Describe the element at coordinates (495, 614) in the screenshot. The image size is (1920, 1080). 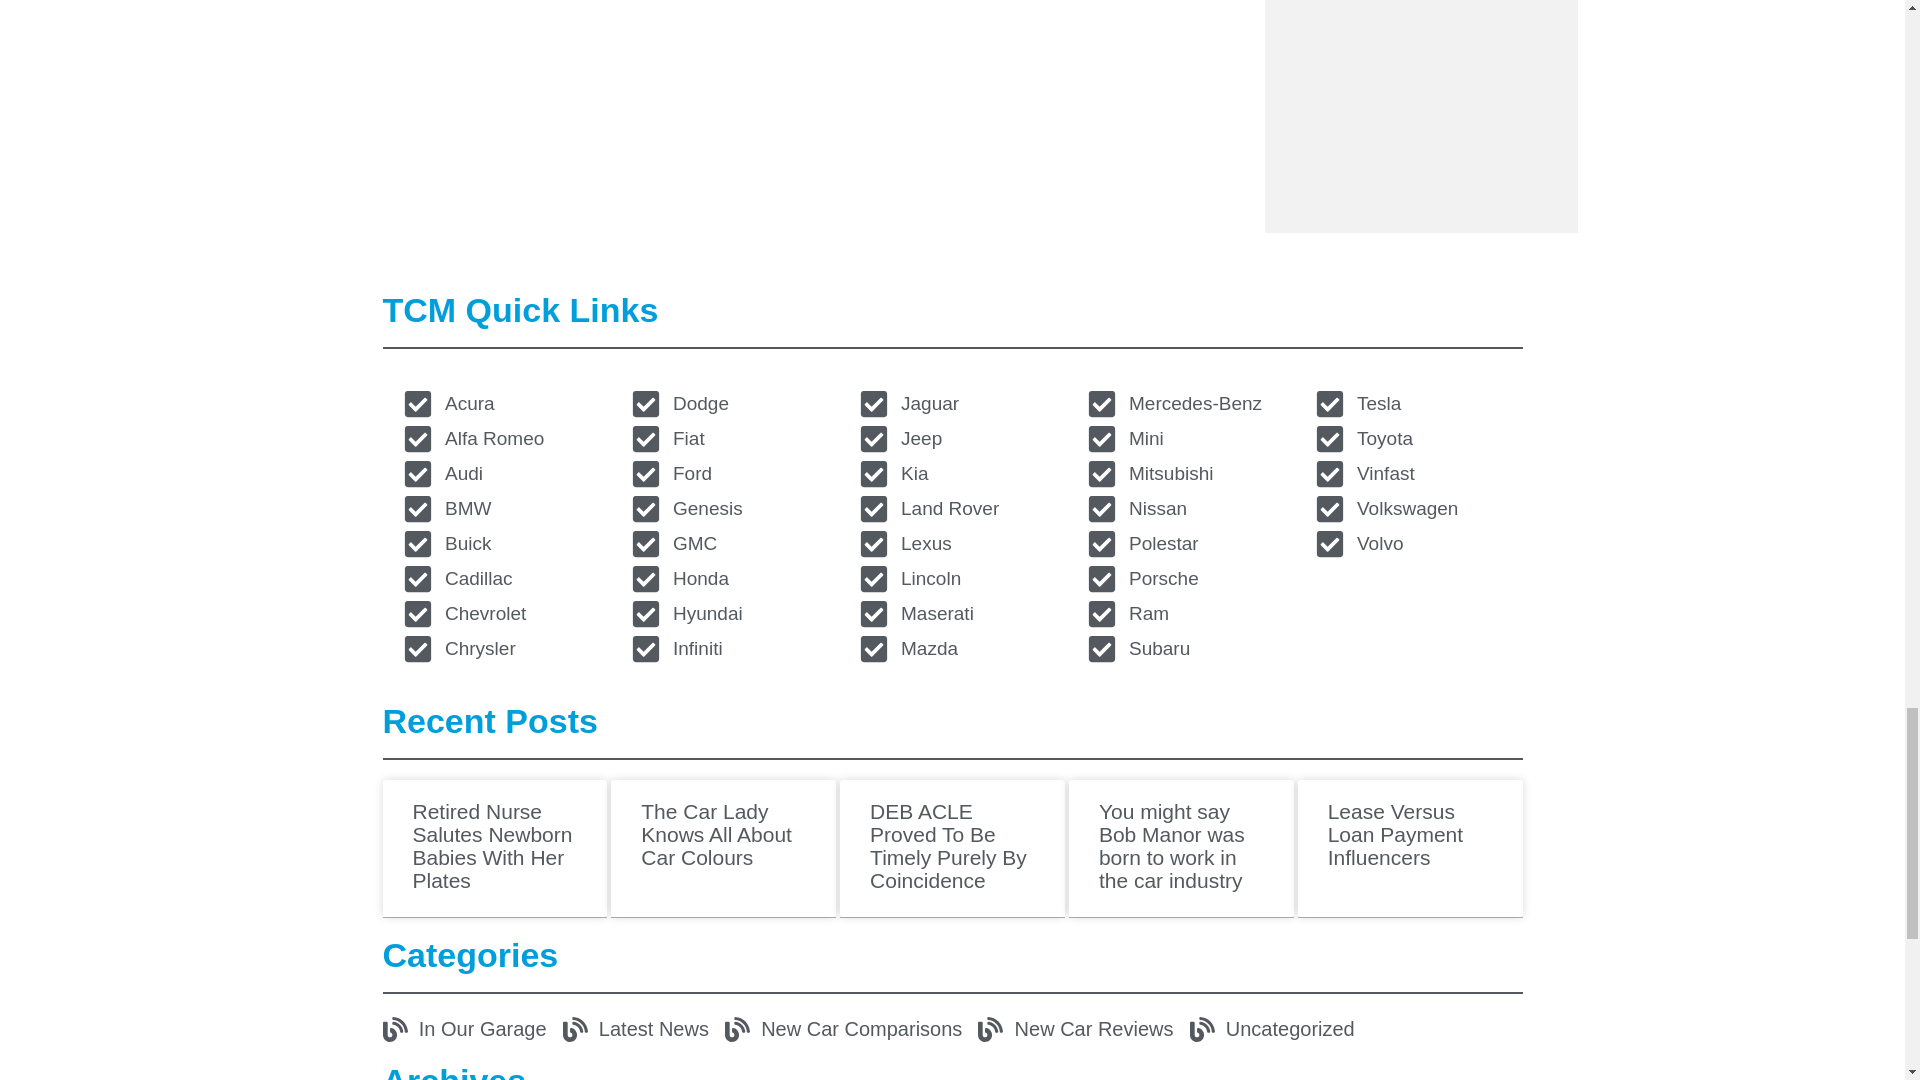
I see `Chevrolet` at that location.